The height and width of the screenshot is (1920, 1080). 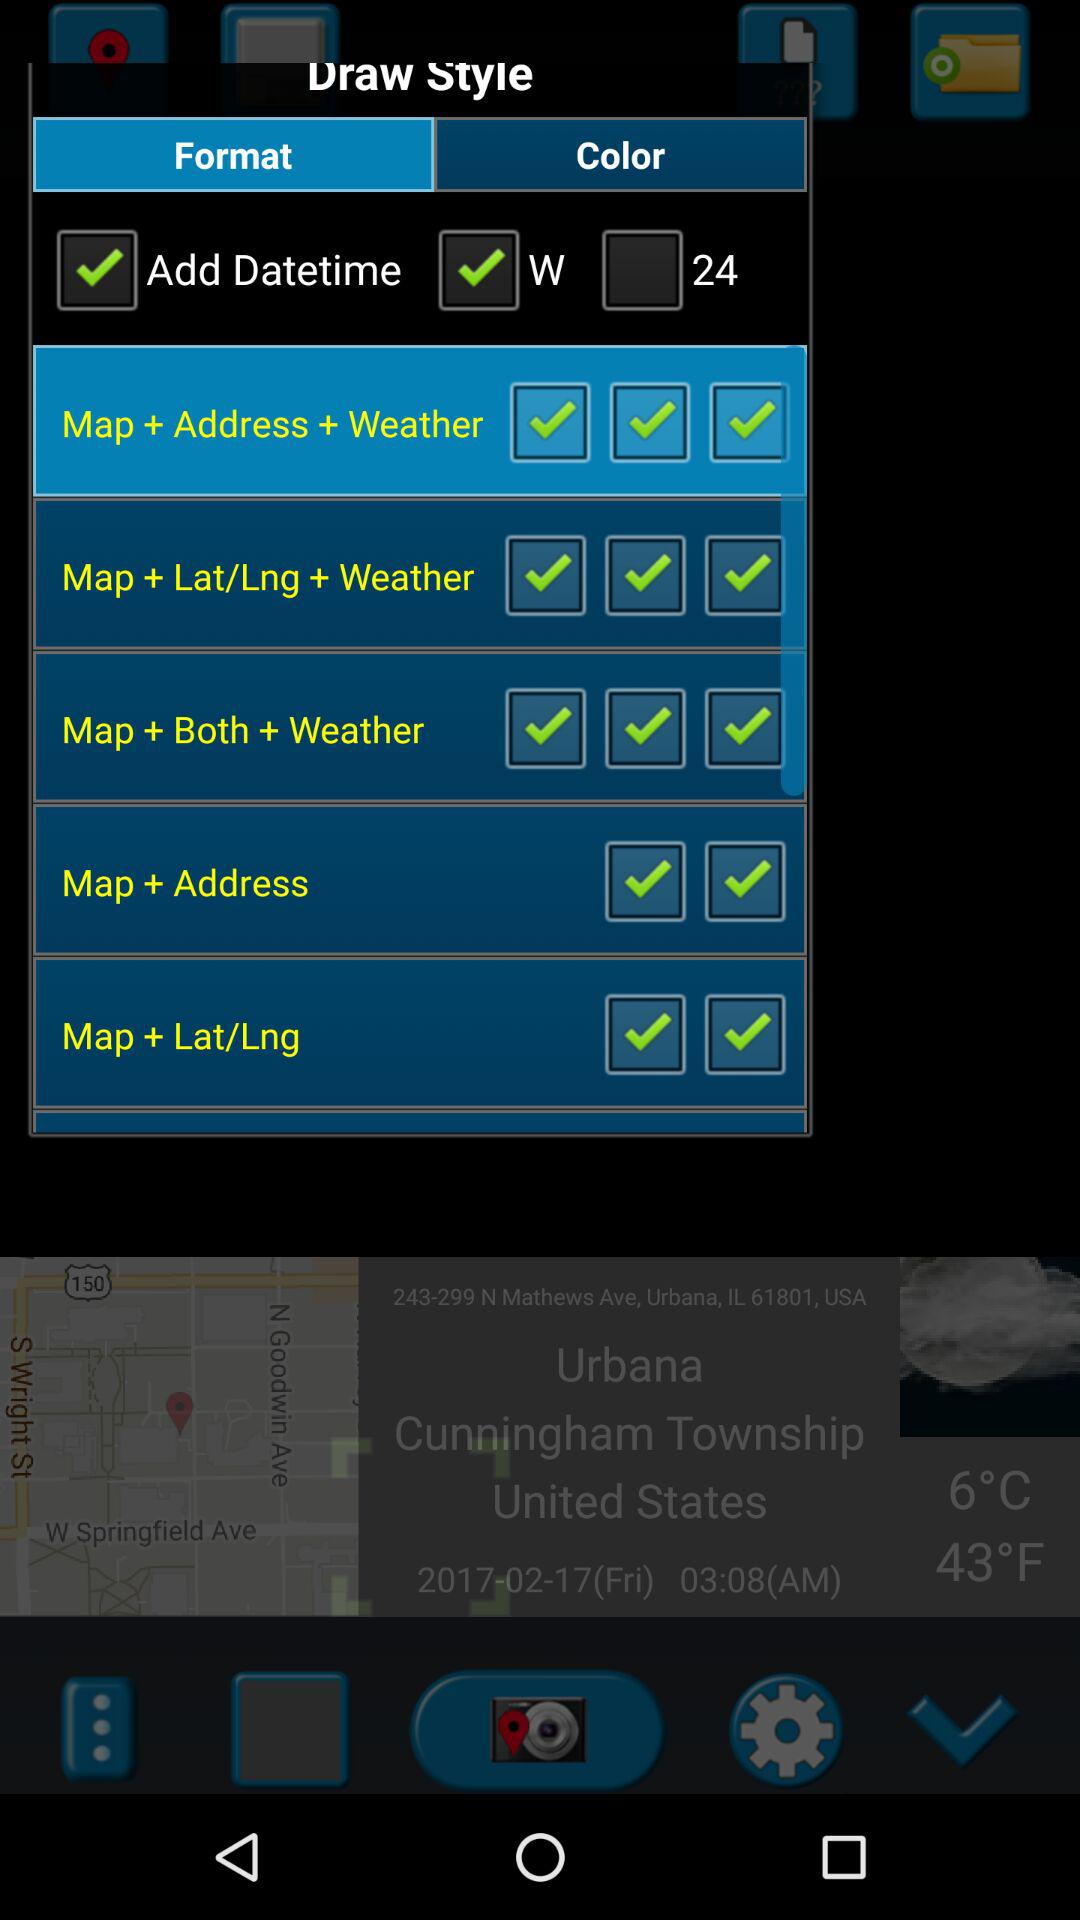 What do you see at coordinates (644, 573) in the screenshot?
I see `select map+lat/lan+weather` at bounding box center [644, 573].